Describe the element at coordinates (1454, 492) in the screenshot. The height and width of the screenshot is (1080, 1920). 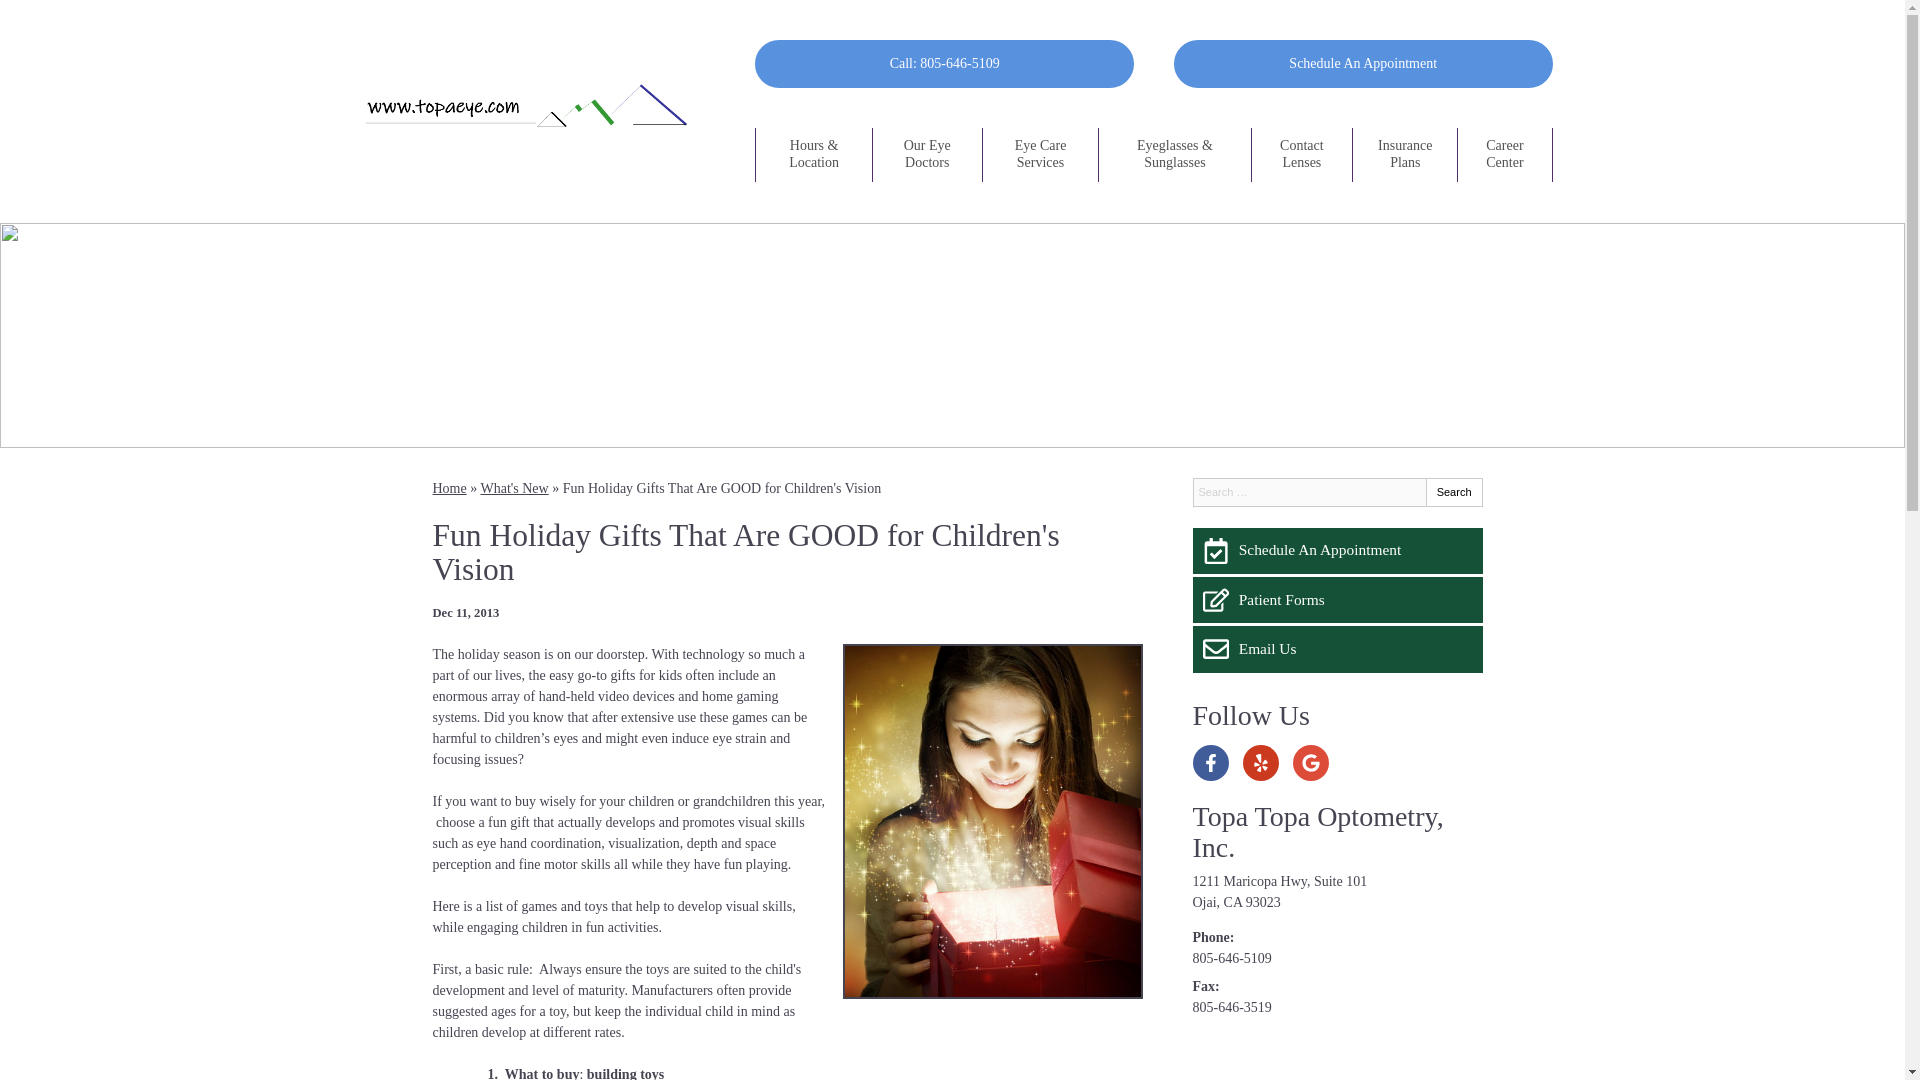
I see `Search` at that location.